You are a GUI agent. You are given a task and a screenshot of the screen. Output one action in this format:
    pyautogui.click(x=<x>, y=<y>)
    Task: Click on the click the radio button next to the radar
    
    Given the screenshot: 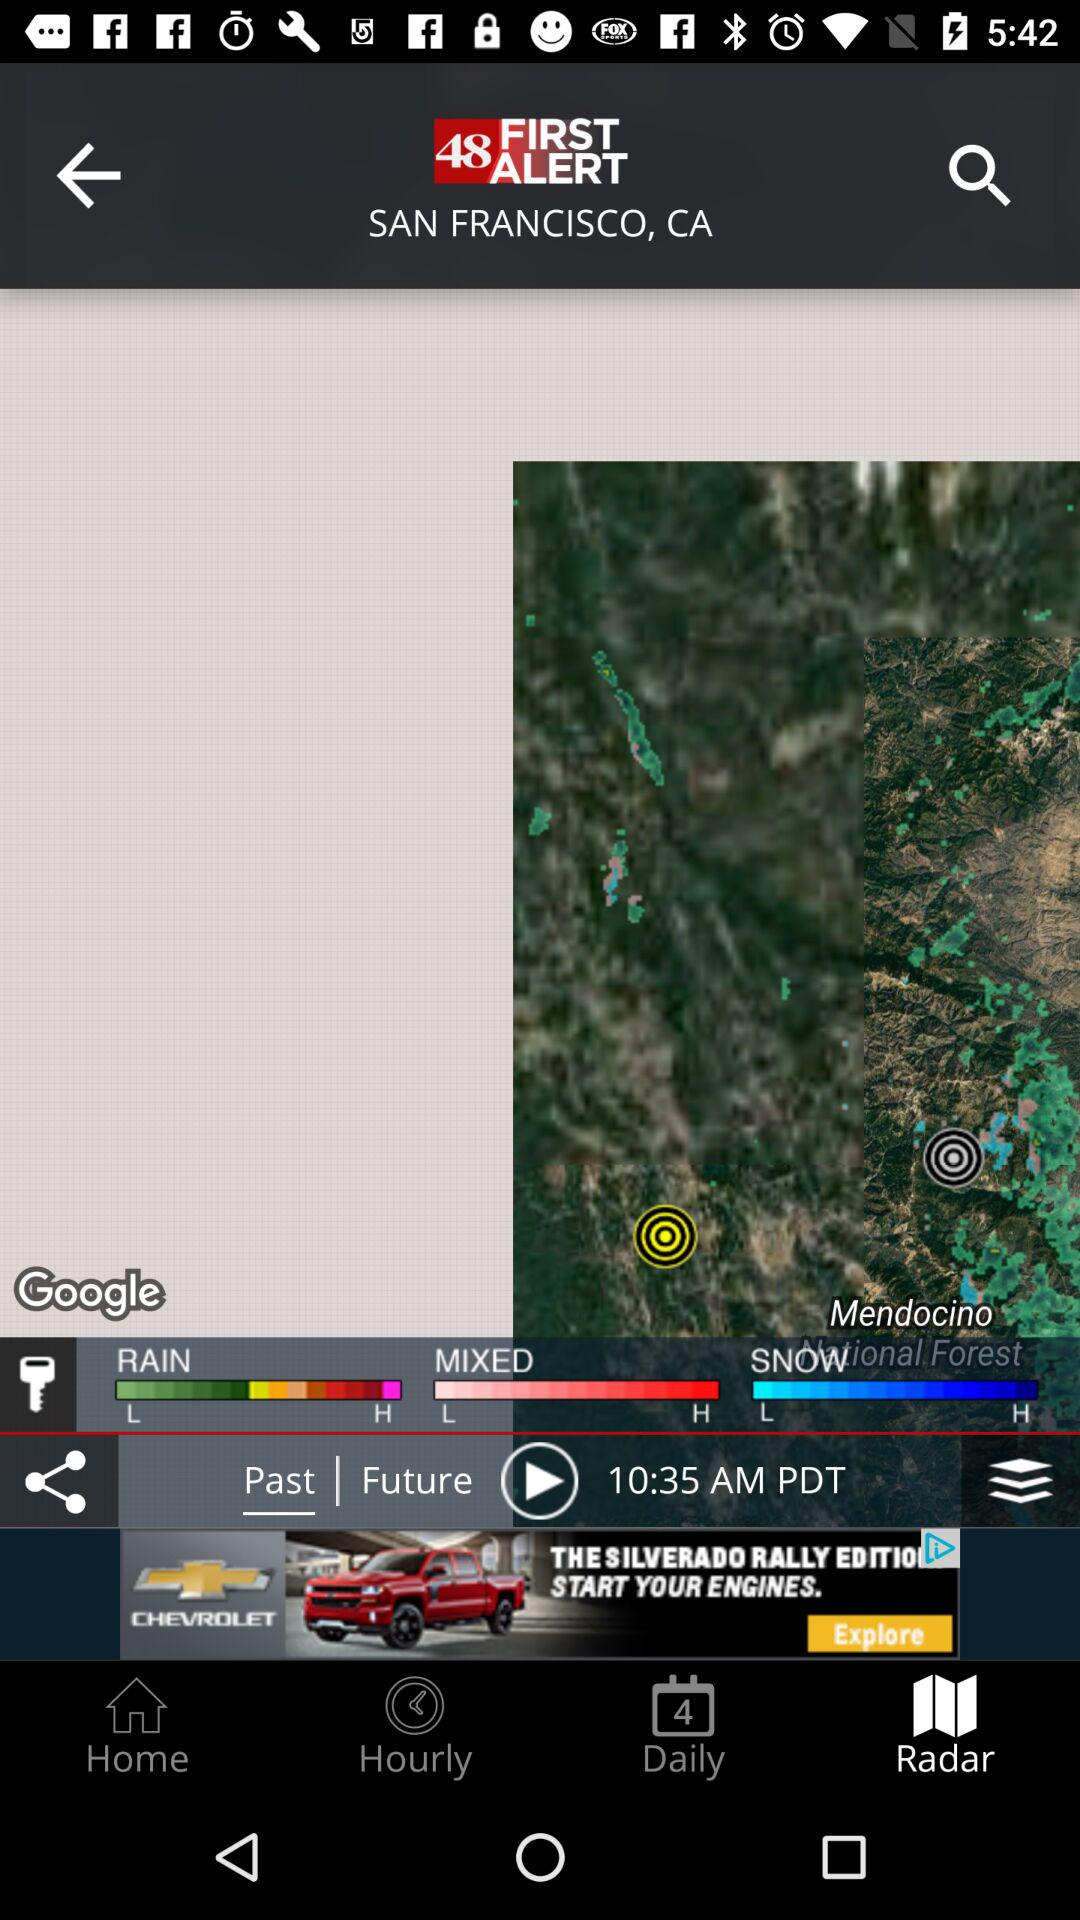 What is the action you would take?
    pyautogui.click(x=683, y=1726)
    